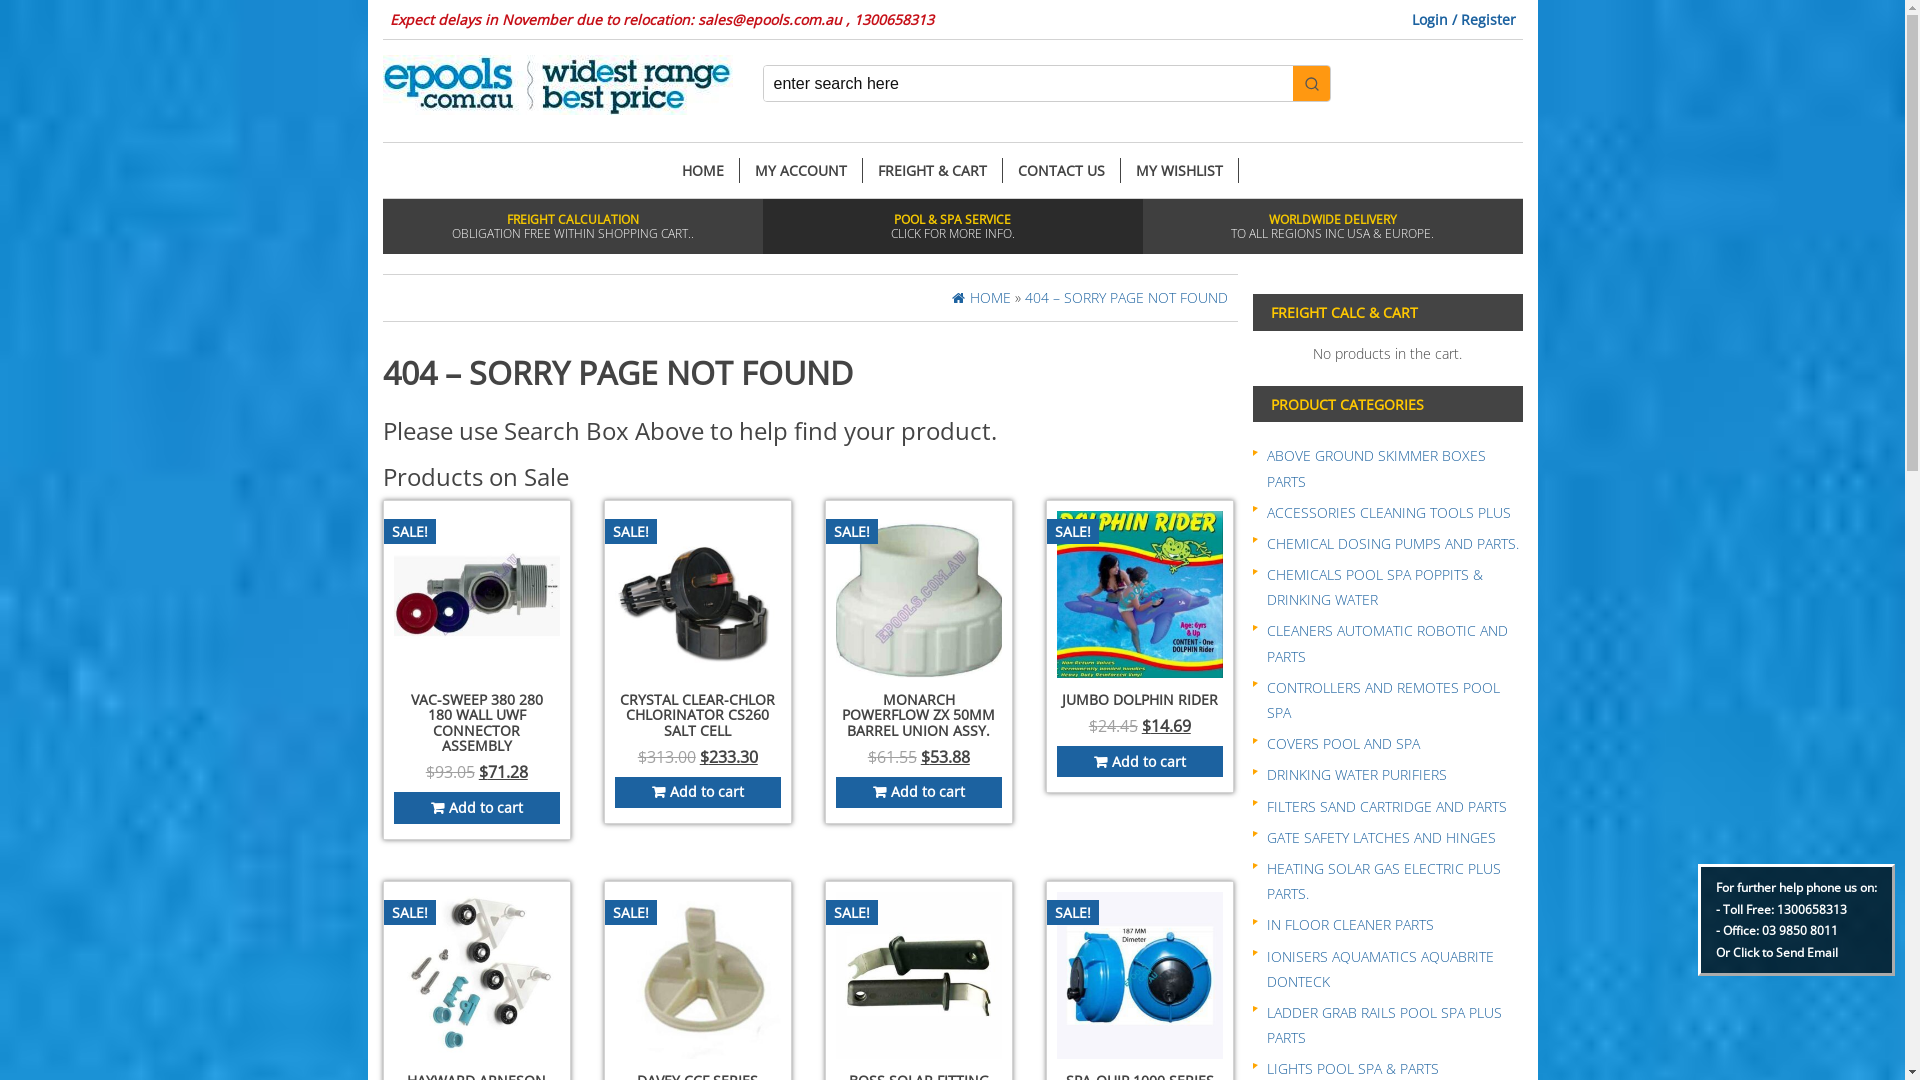 The height and width of the screenshot is (1080, 1920). Describe the element at coordinates (702, 170) in the screenshot. I see `HOME` at that location.